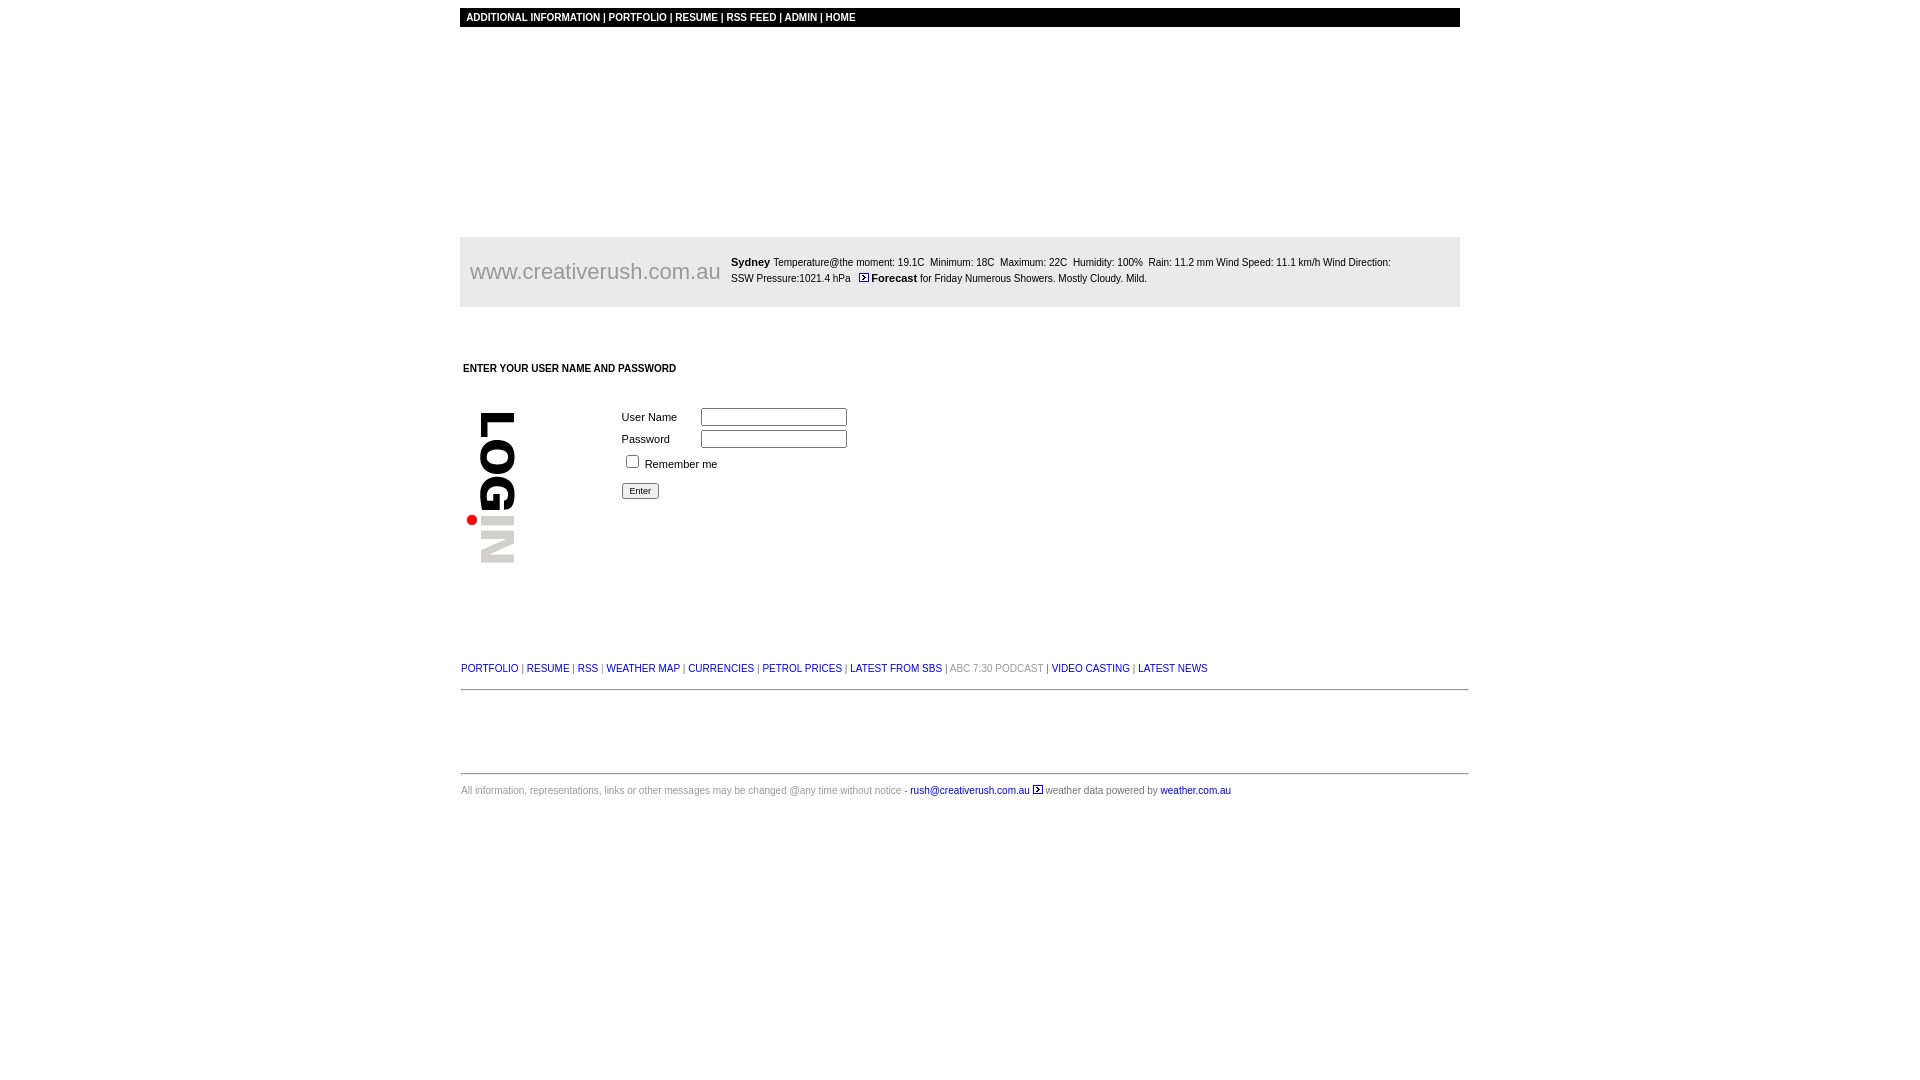 Image resolution: width=1920 pixels, height=1080 pixels. I want to click on weather.com.au, so click(1194, 790).